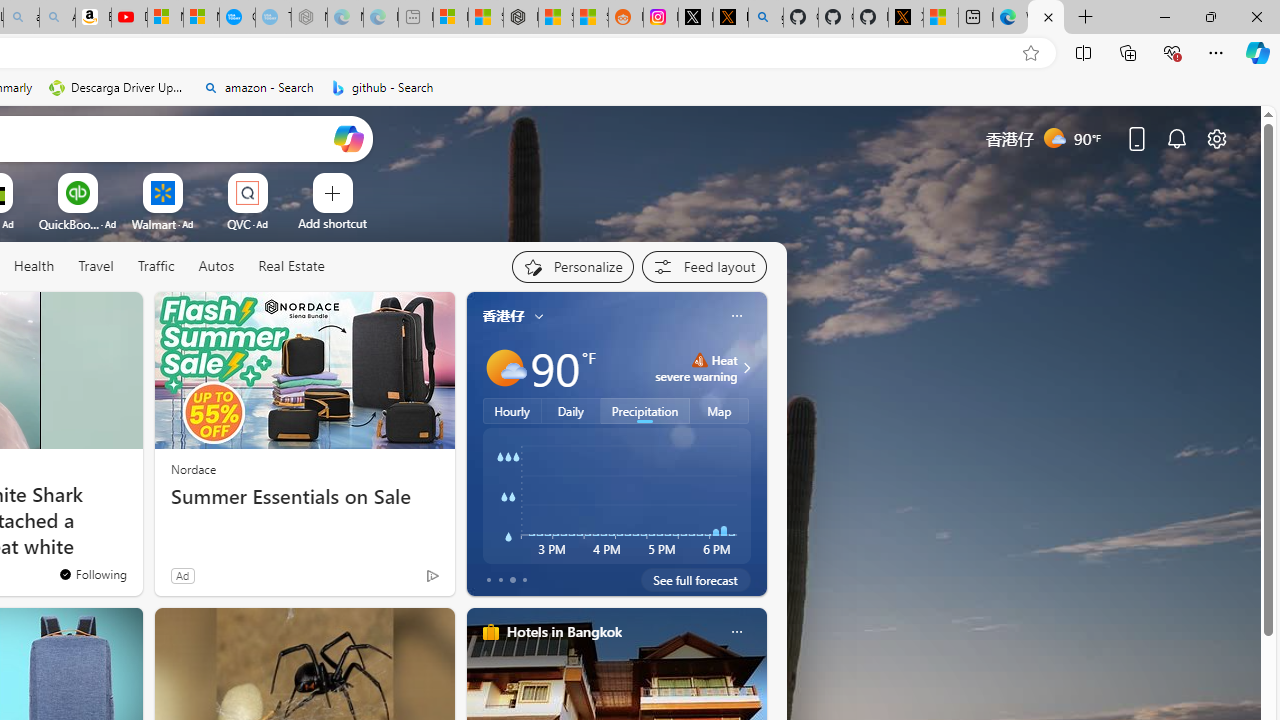 Image resolution: width=1280 pixels, height=720 pixels. Describe the element at coordinates (1010, 18) in the screenshot. I see `Welcome to Microsoft Edge` at that location.